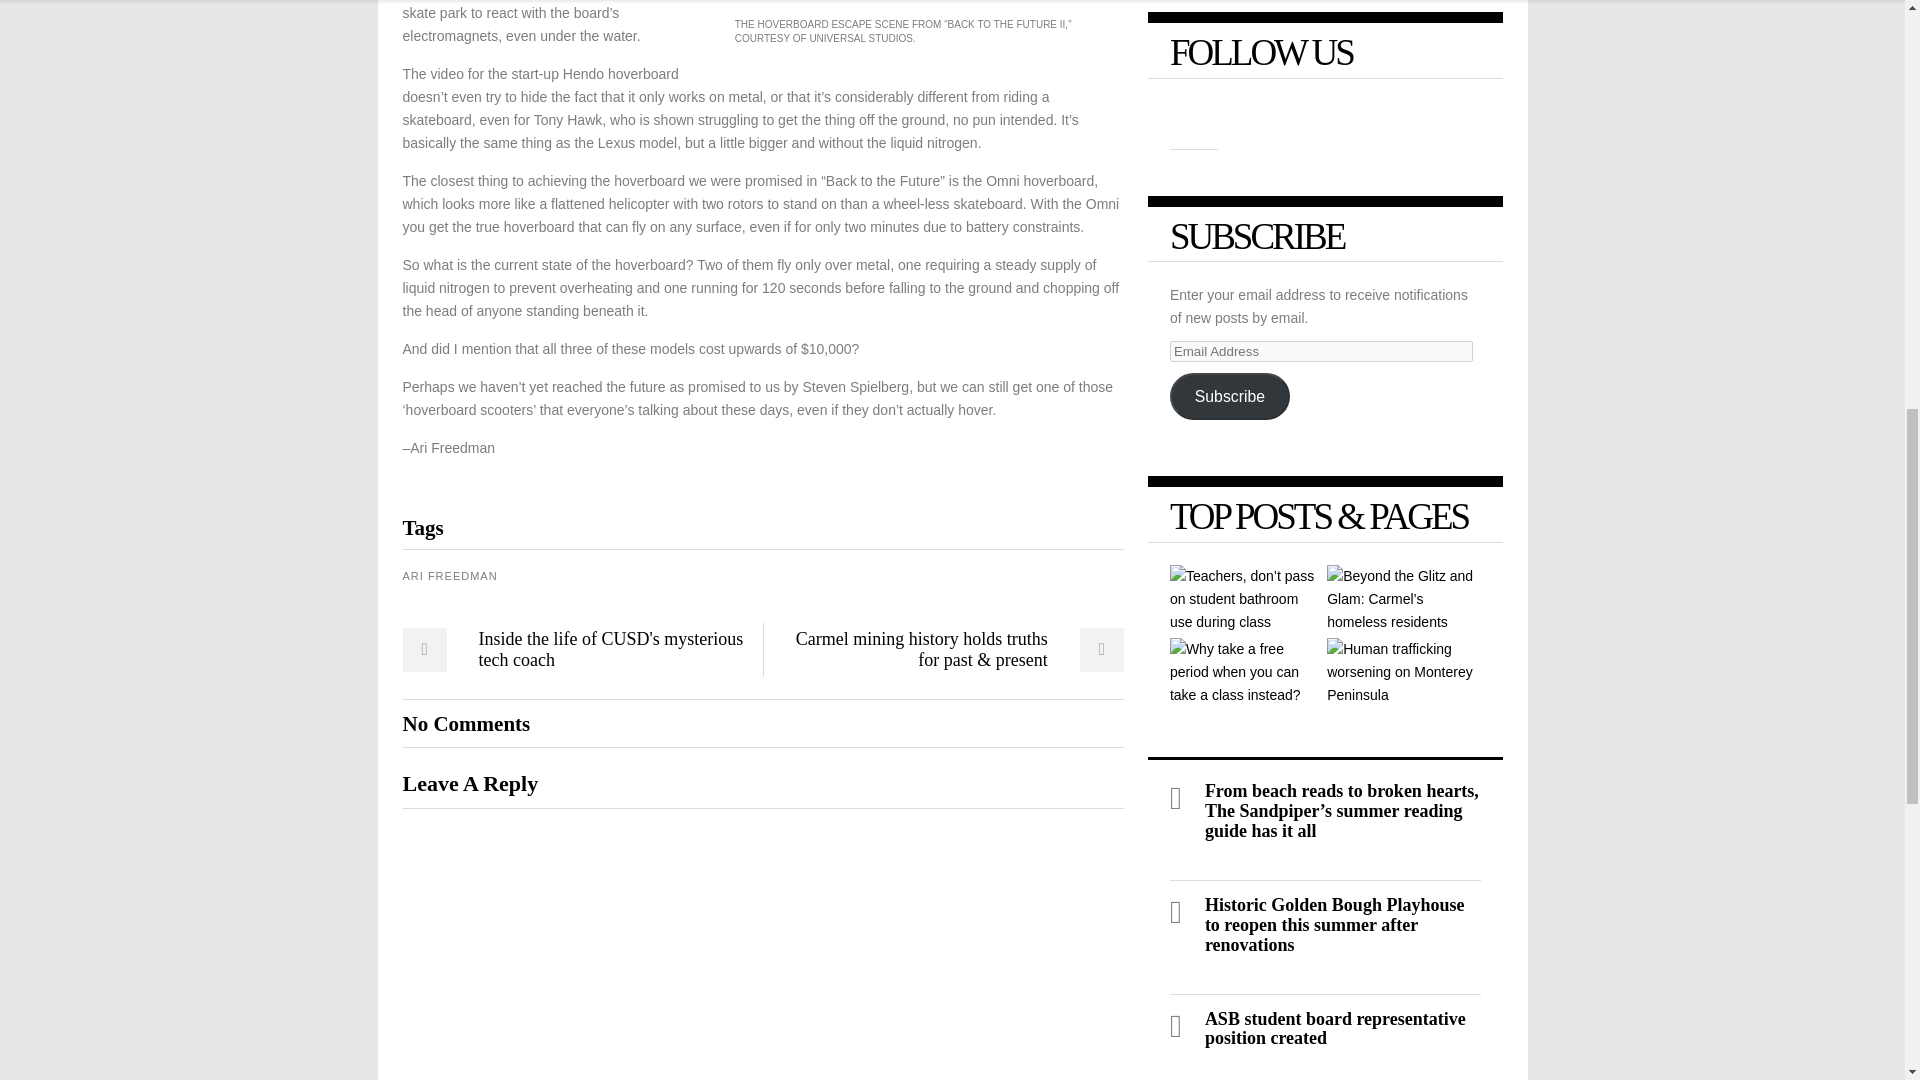  Describe the element at coordinates (762, 944) in the screenshot. I see `Comment Form` at that location.